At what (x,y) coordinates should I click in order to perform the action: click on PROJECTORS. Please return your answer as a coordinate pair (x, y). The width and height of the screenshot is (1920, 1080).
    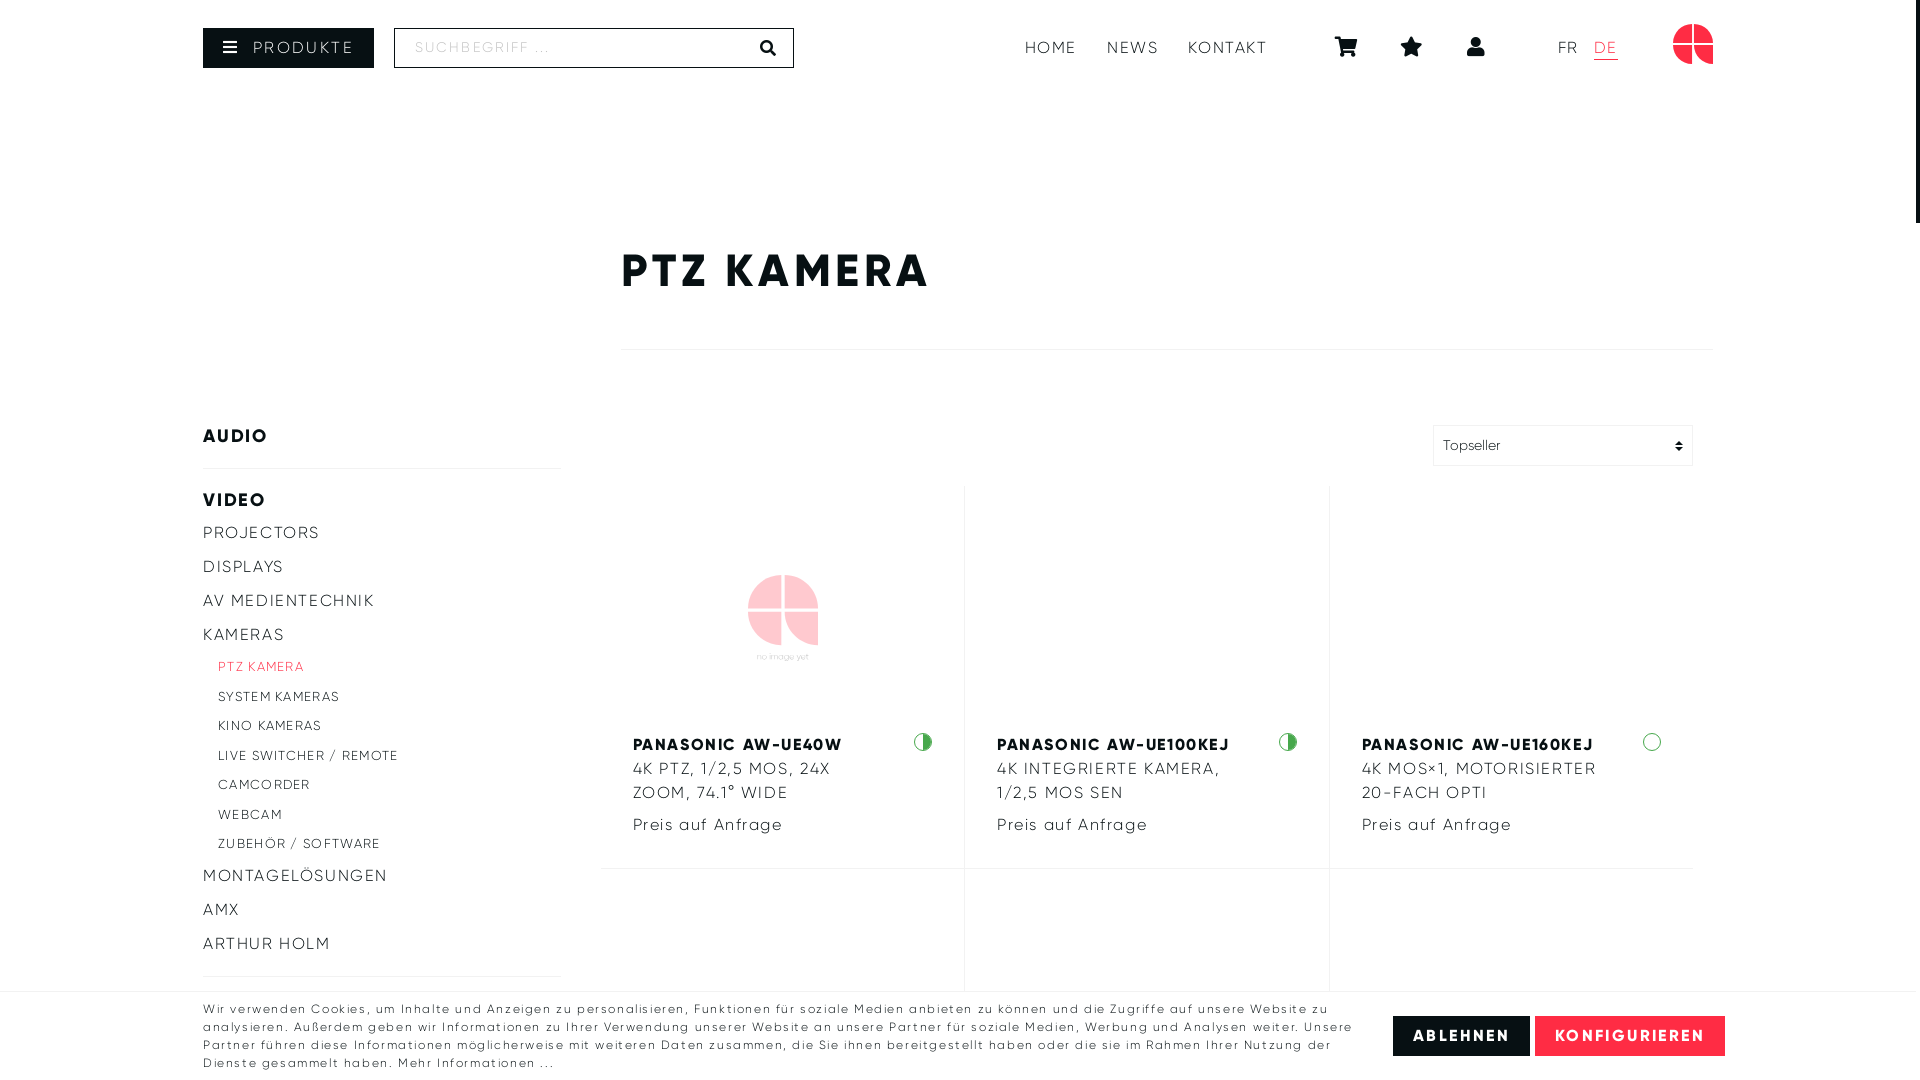
    Looking at the image, I should click on (382, 533).